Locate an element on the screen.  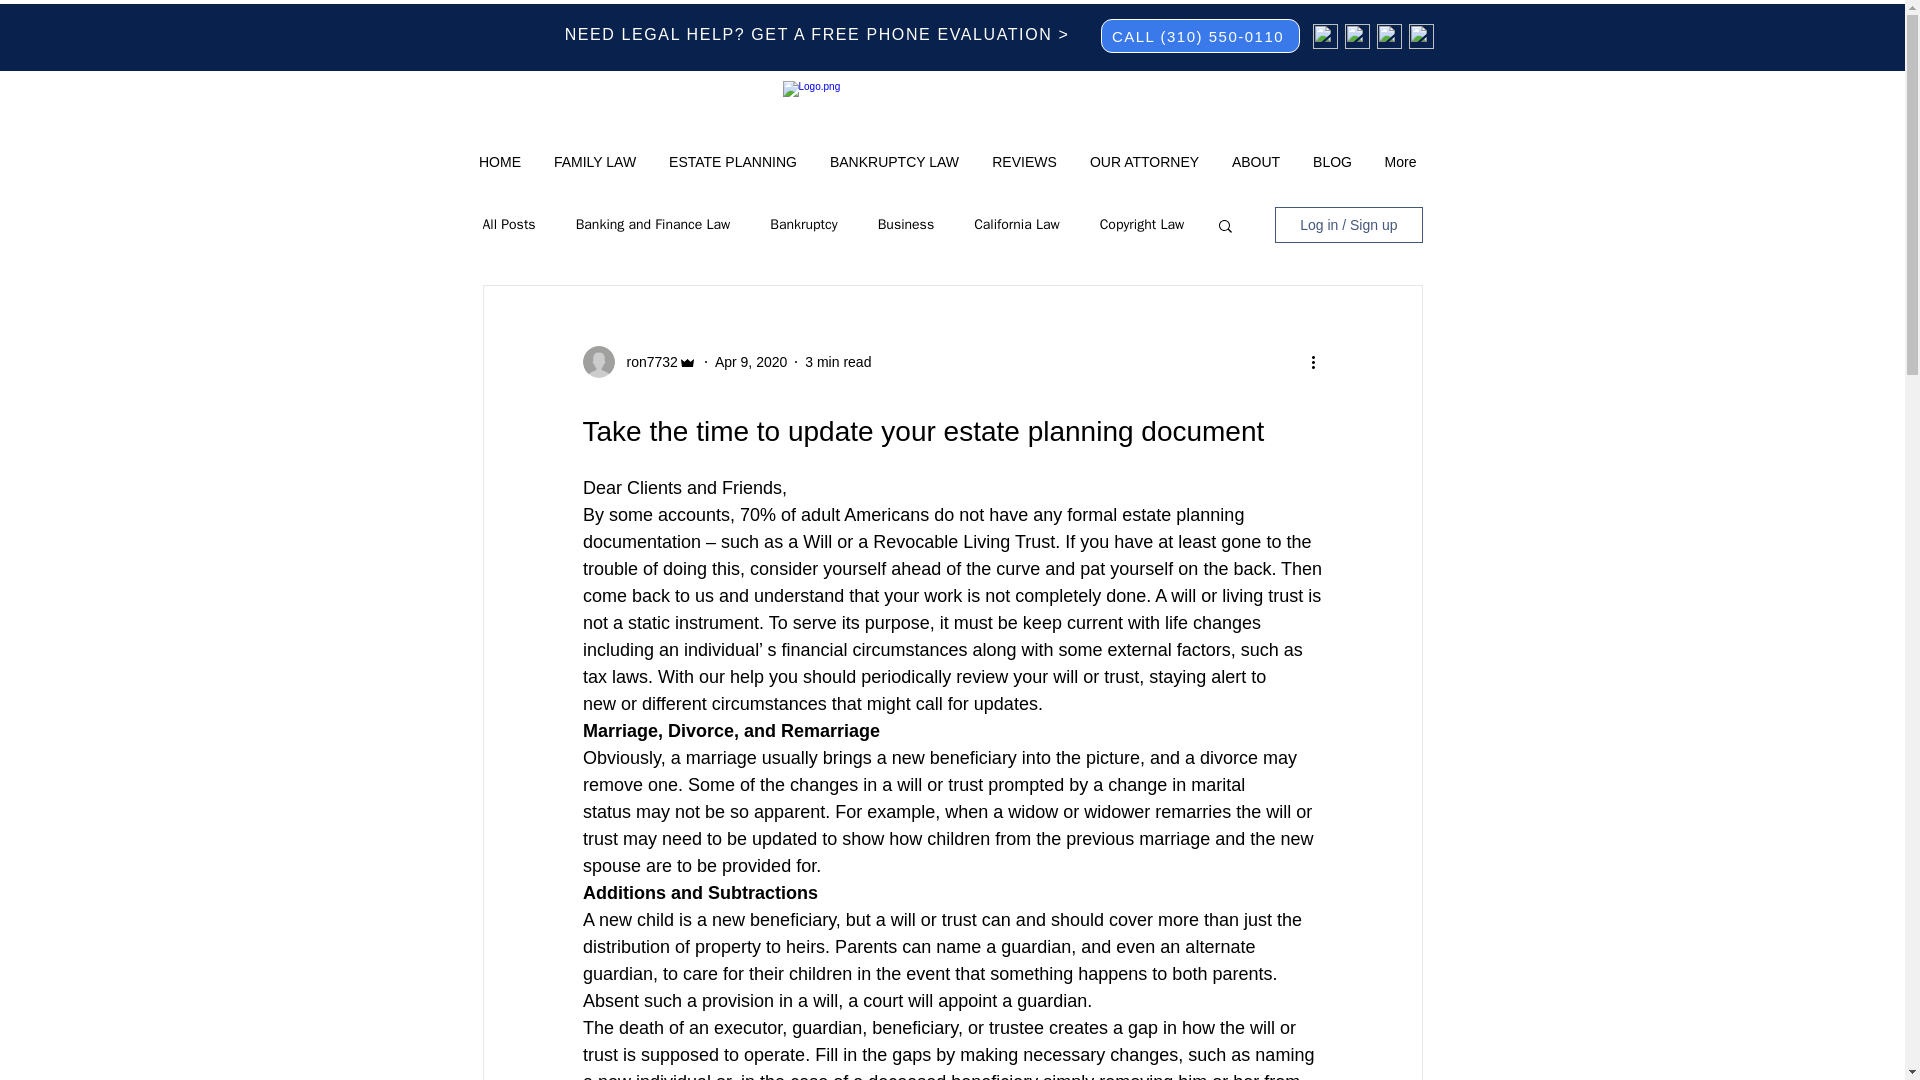
Copyright Law is located at coordinates (1142, 225).